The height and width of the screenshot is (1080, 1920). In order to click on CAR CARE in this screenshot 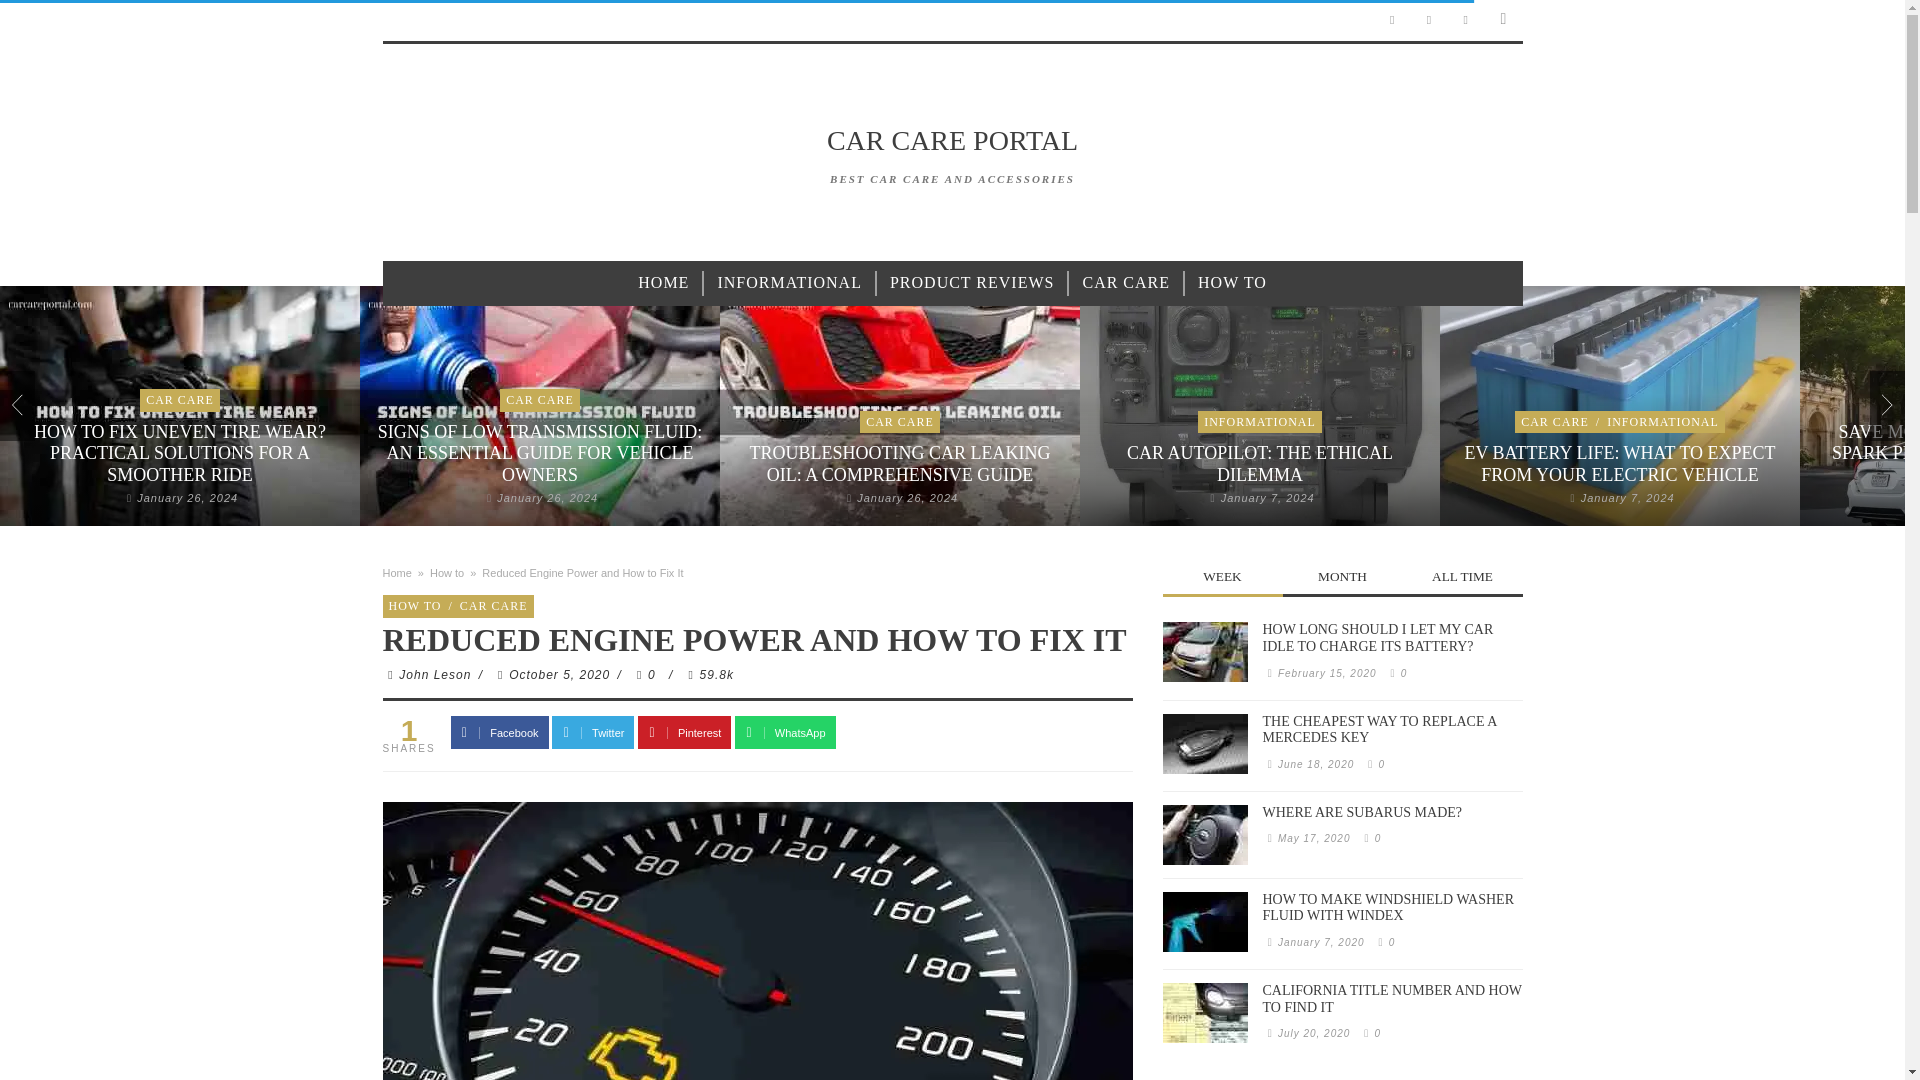, I will do `click(180, 400)`.